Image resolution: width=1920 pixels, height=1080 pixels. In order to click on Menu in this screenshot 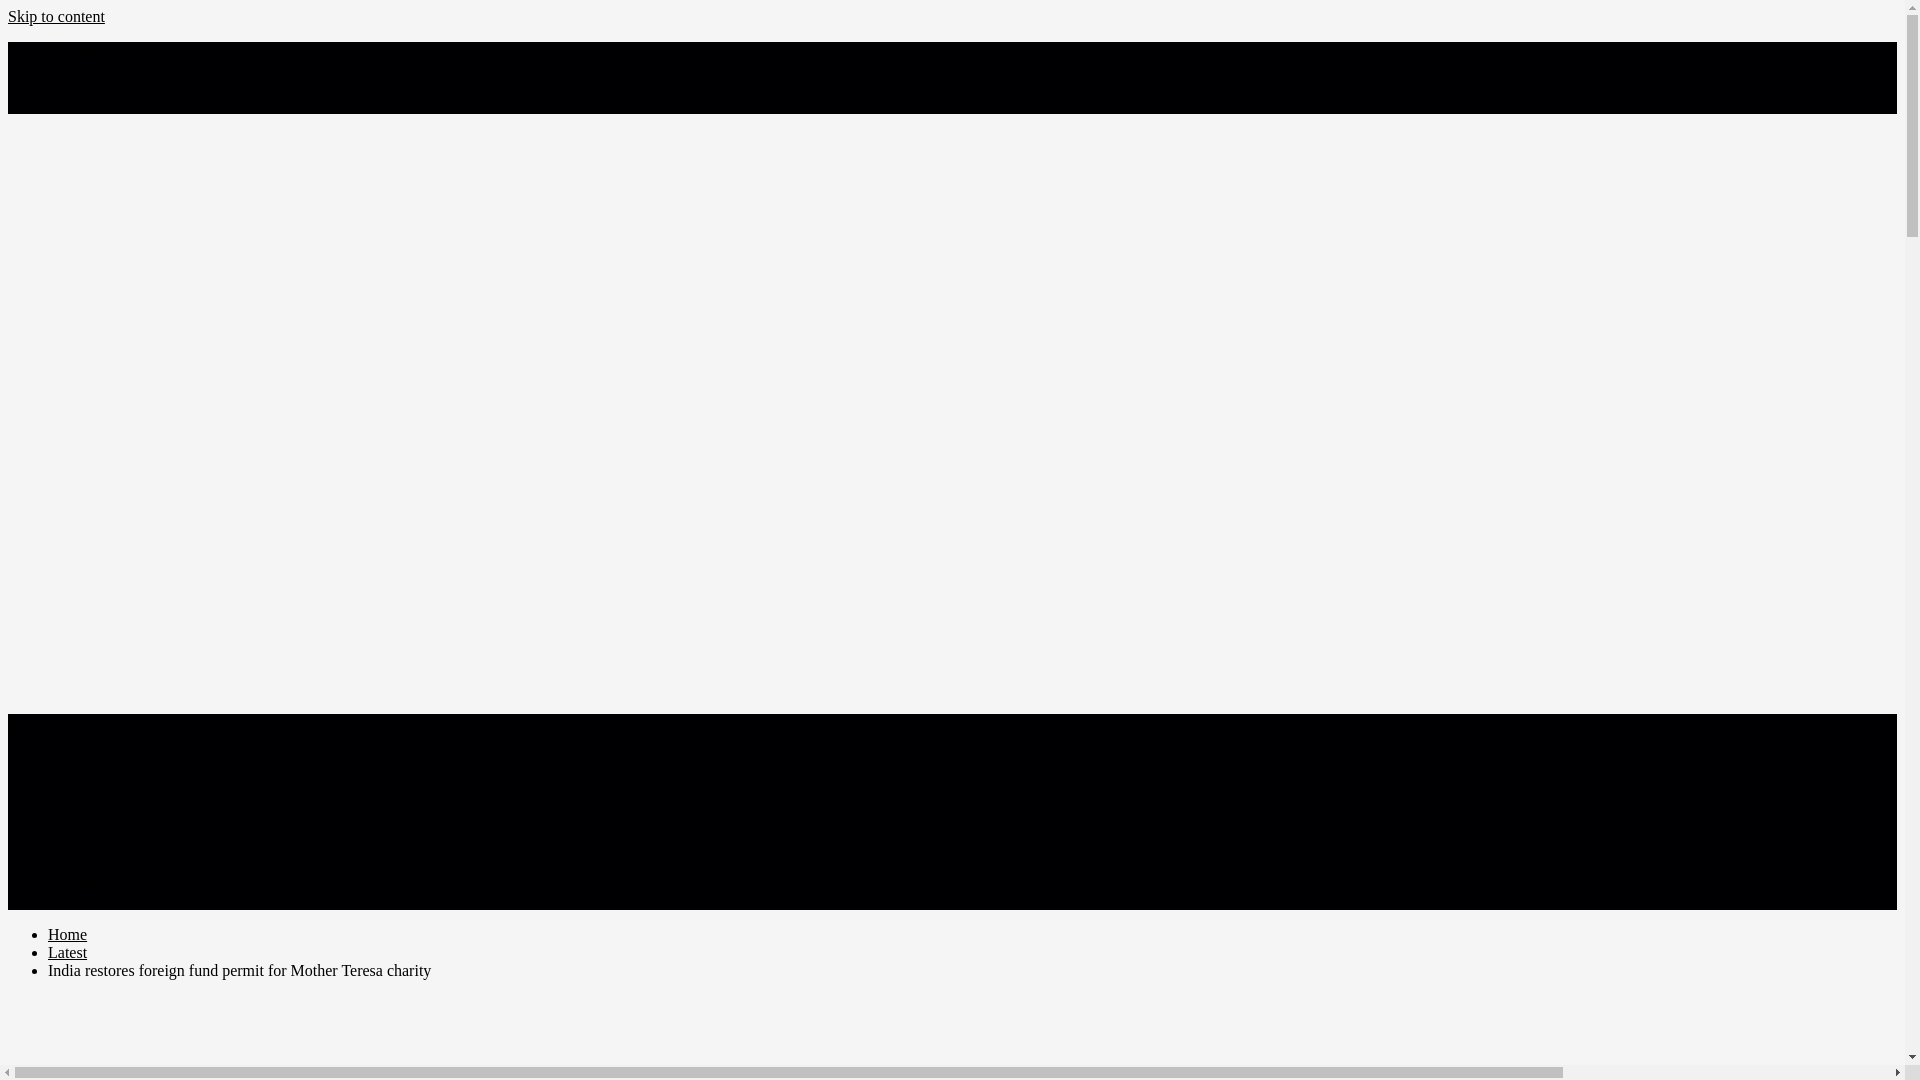, I will do `click(26, 722)`.